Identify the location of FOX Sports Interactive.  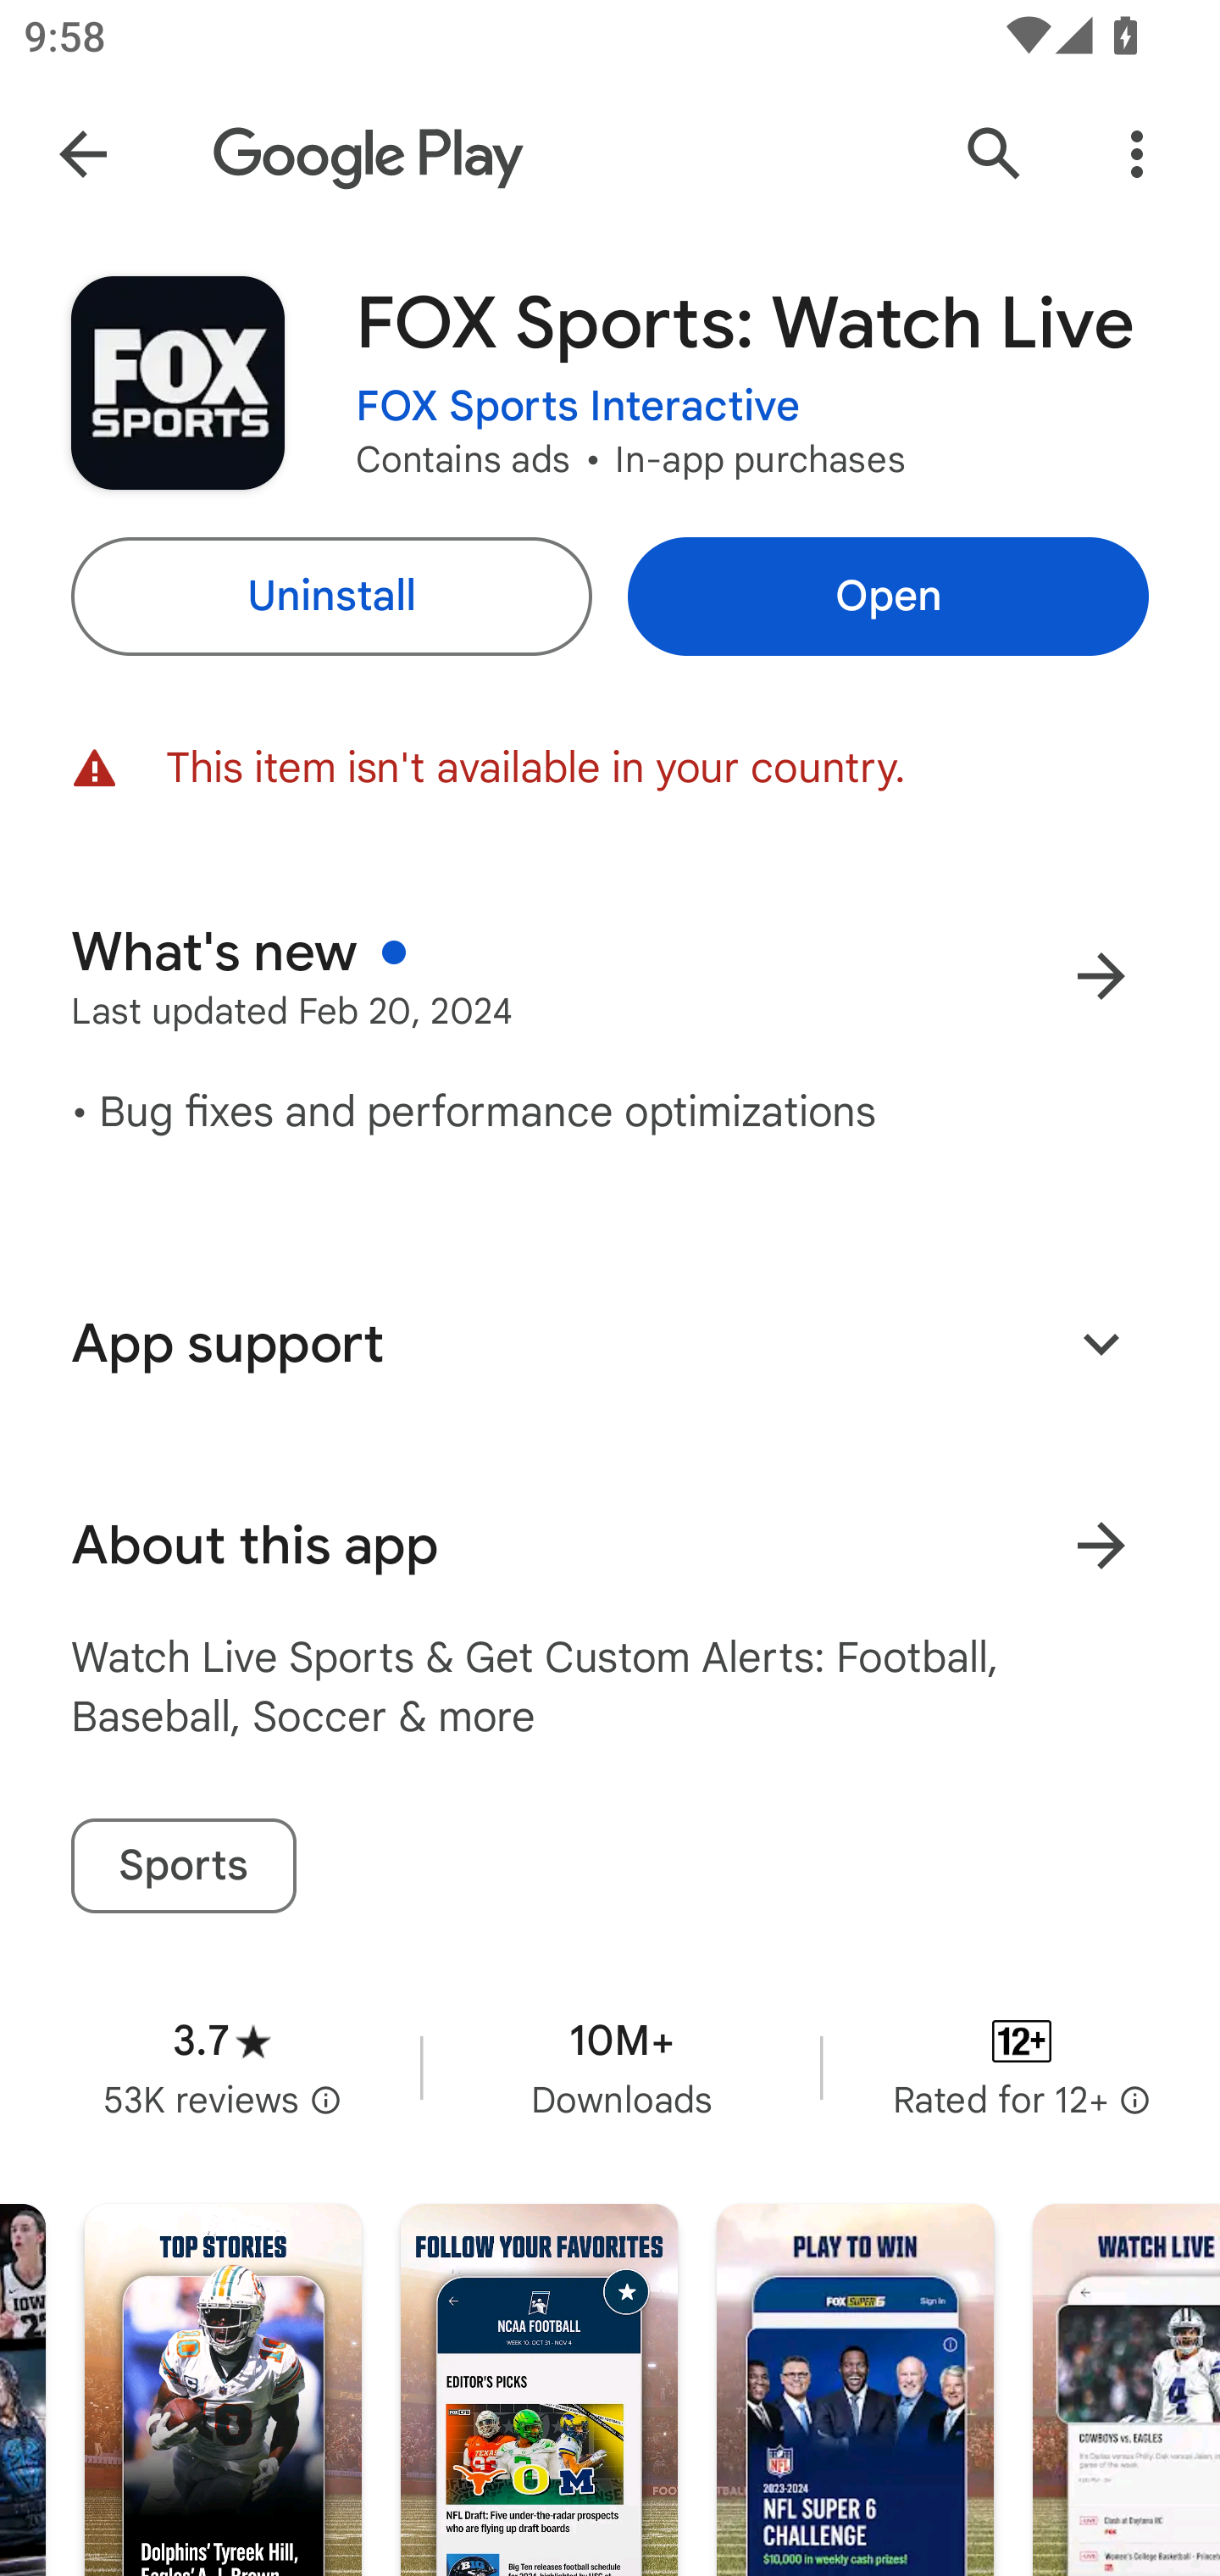
(578, 407).